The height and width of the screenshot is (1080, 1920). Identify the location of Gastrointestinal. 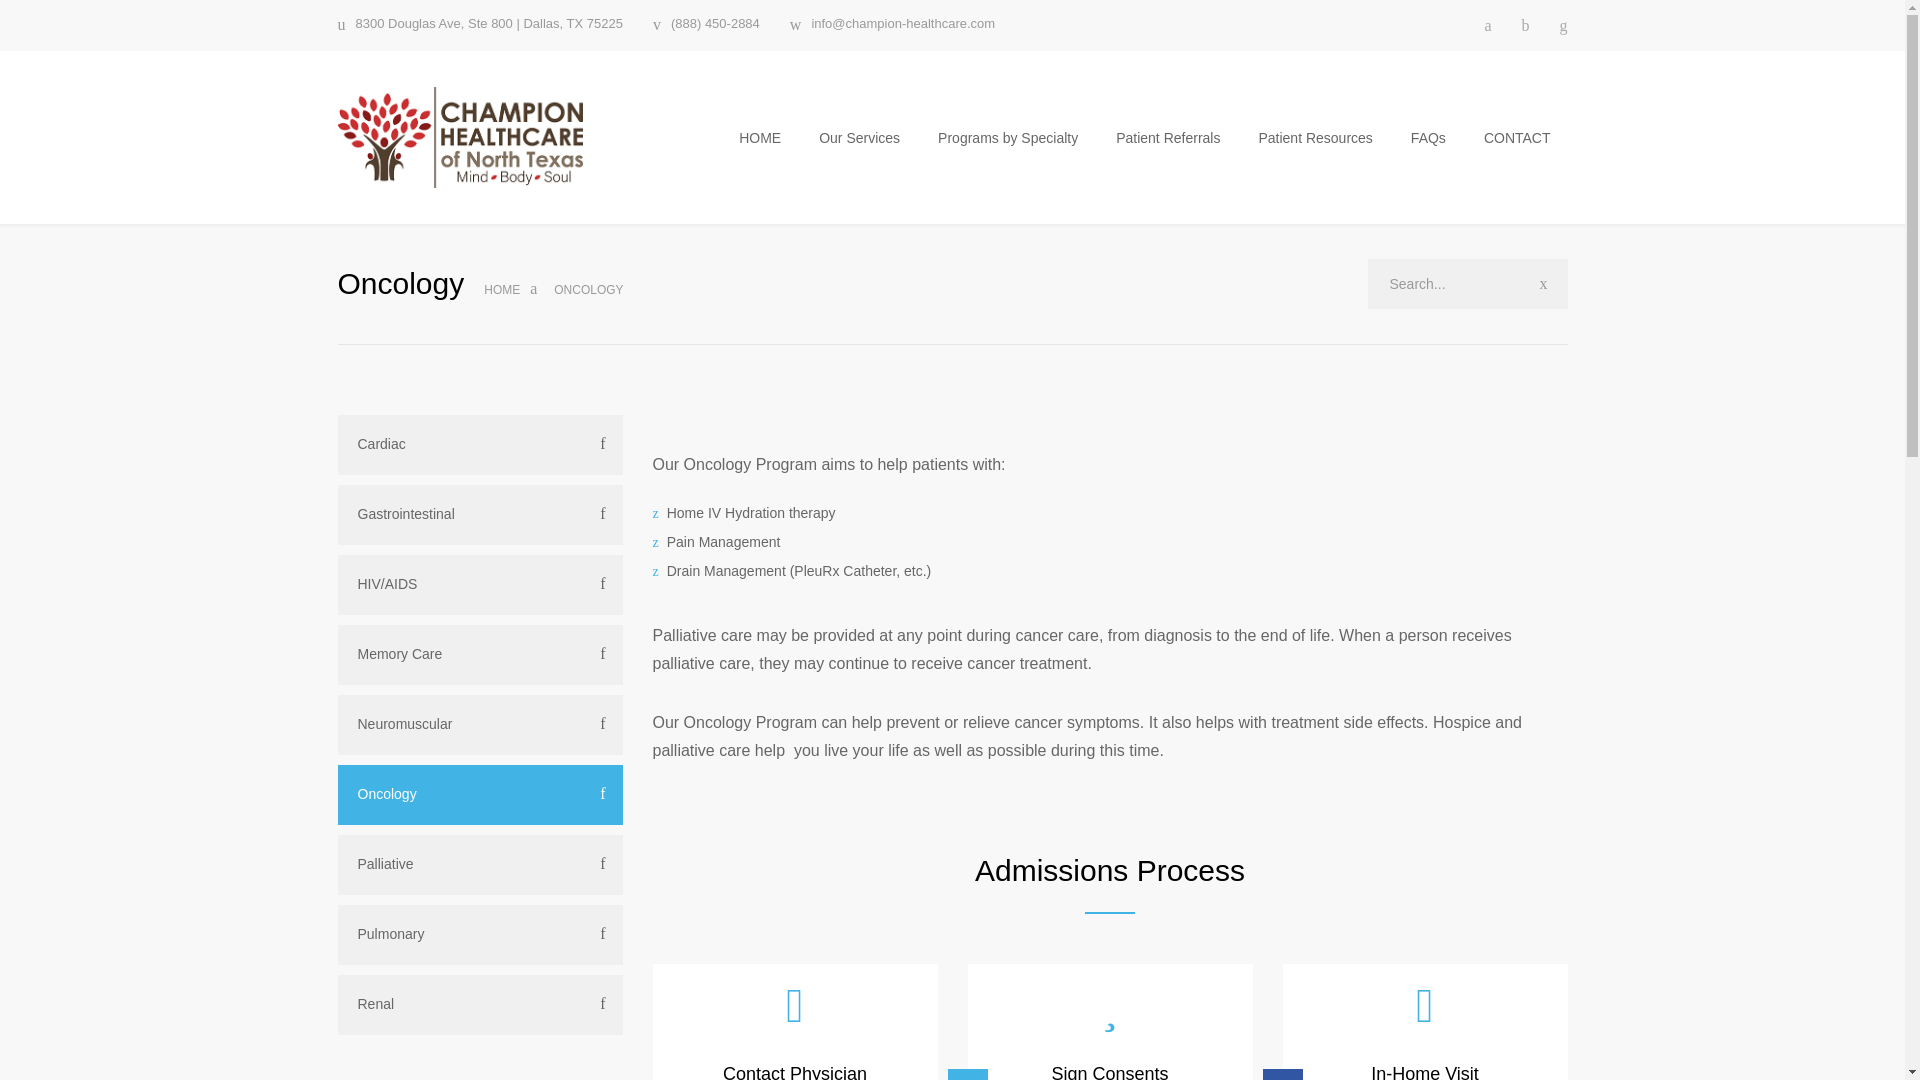
(480, 514).